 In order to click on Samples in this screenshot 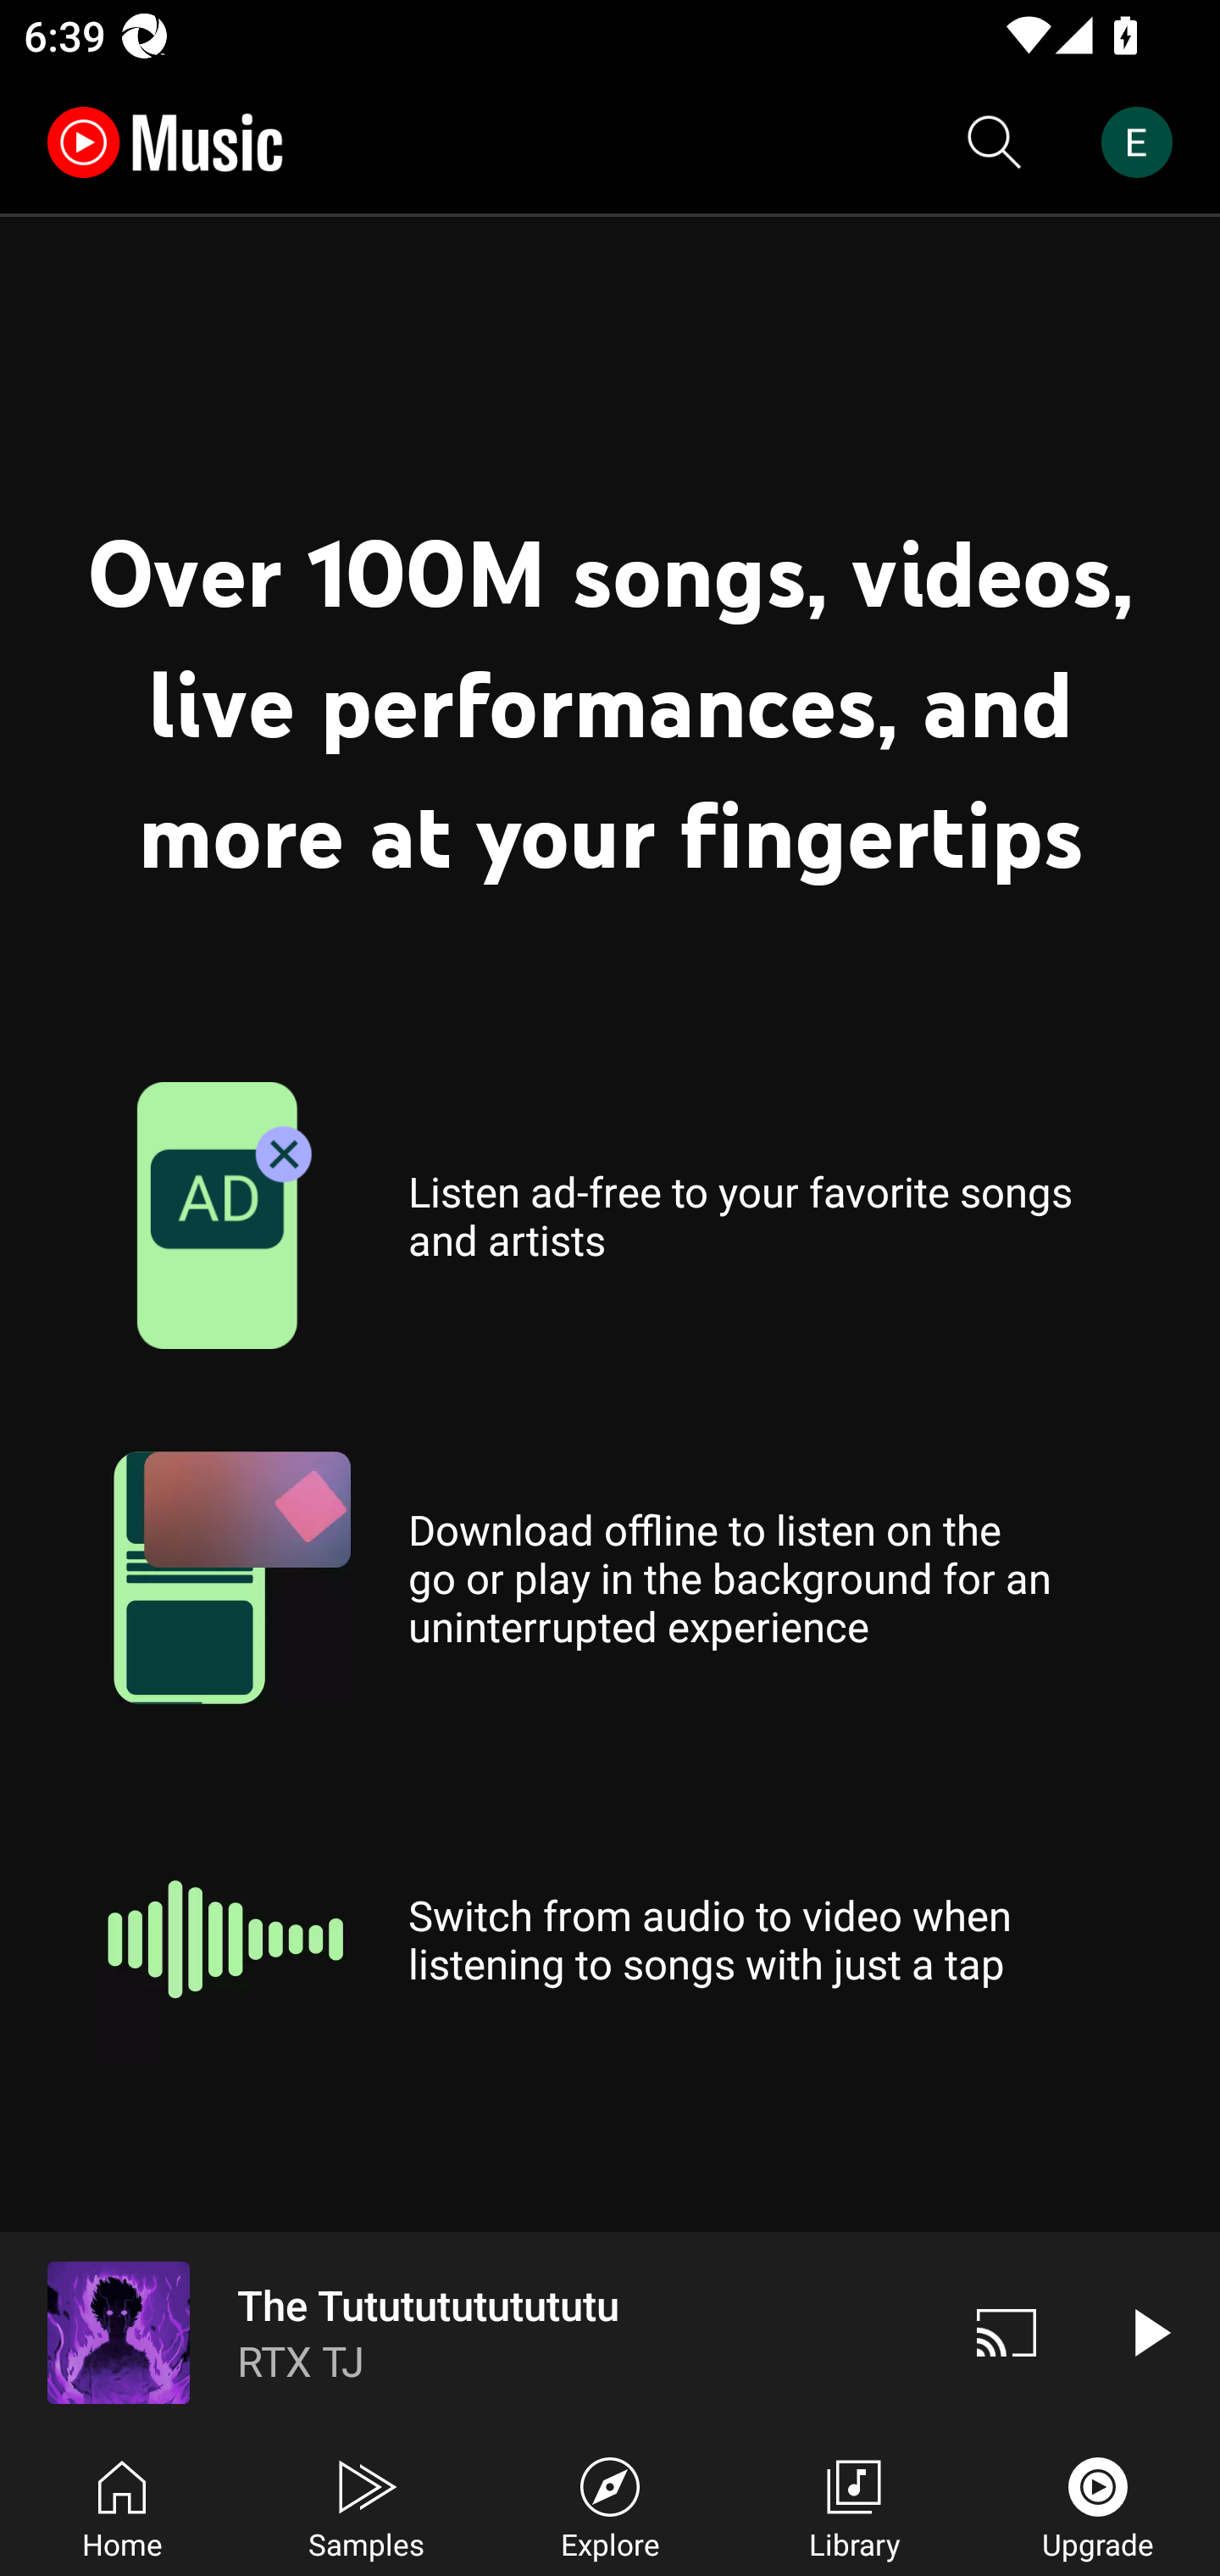, I will do `click(366, 2505)`.